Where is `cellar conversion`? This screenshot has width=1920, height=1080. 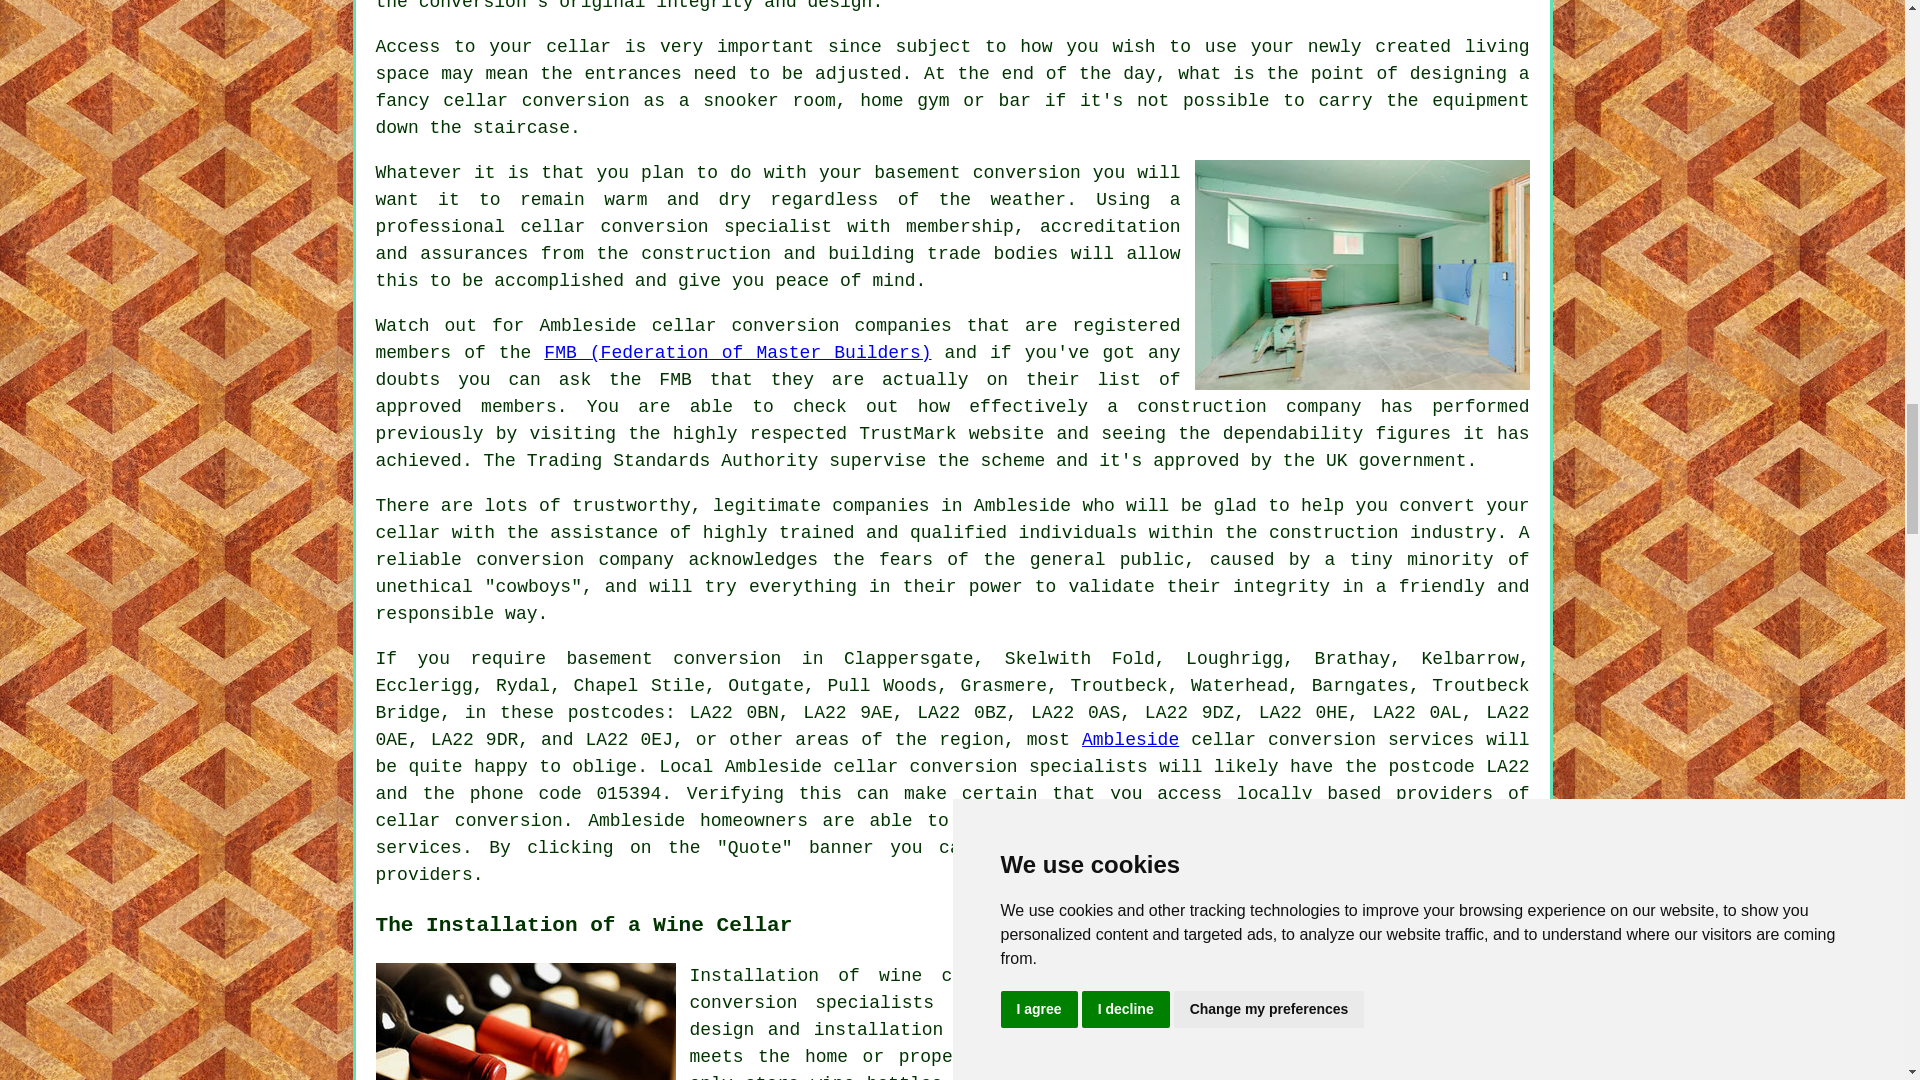
cellar conversion is located at coordinates (469, 820).